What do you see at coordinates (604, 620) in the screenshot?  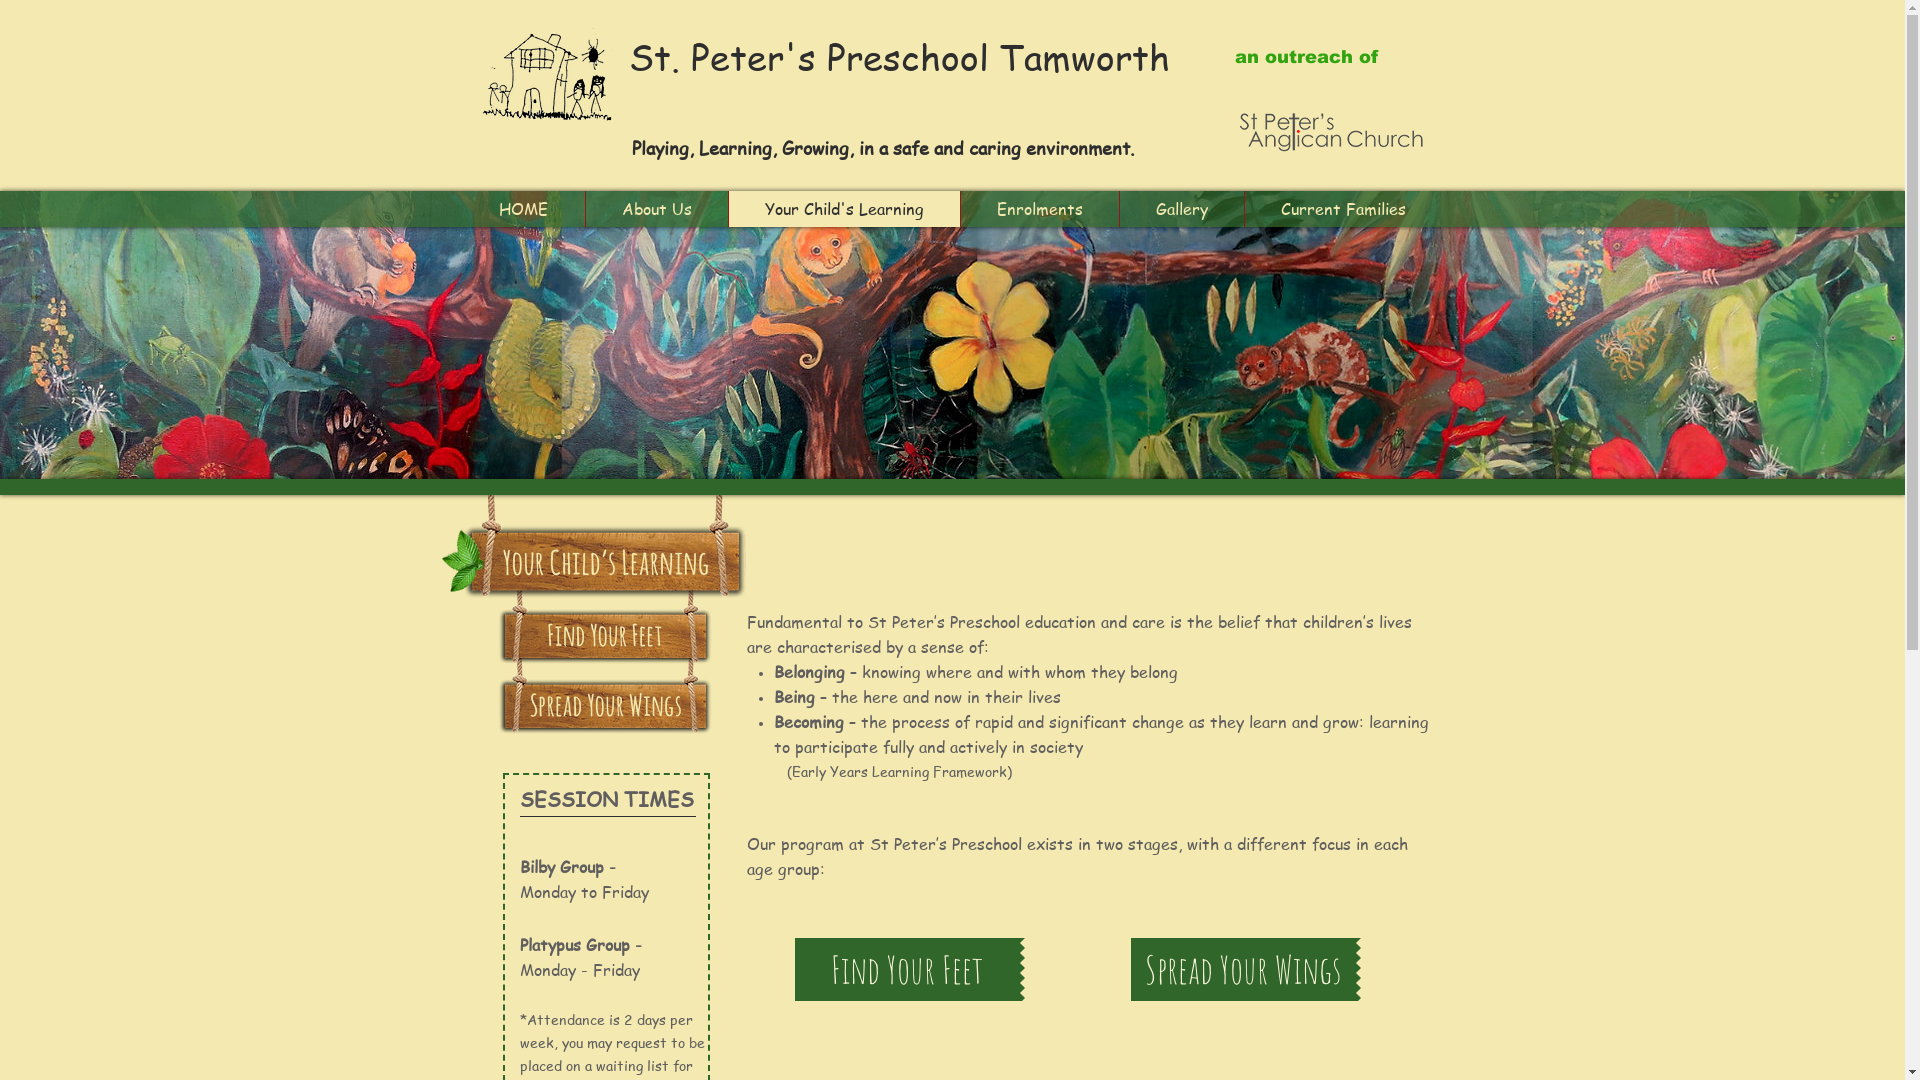 I see `Page title banner blank.png` at bounding box center [604, 620].